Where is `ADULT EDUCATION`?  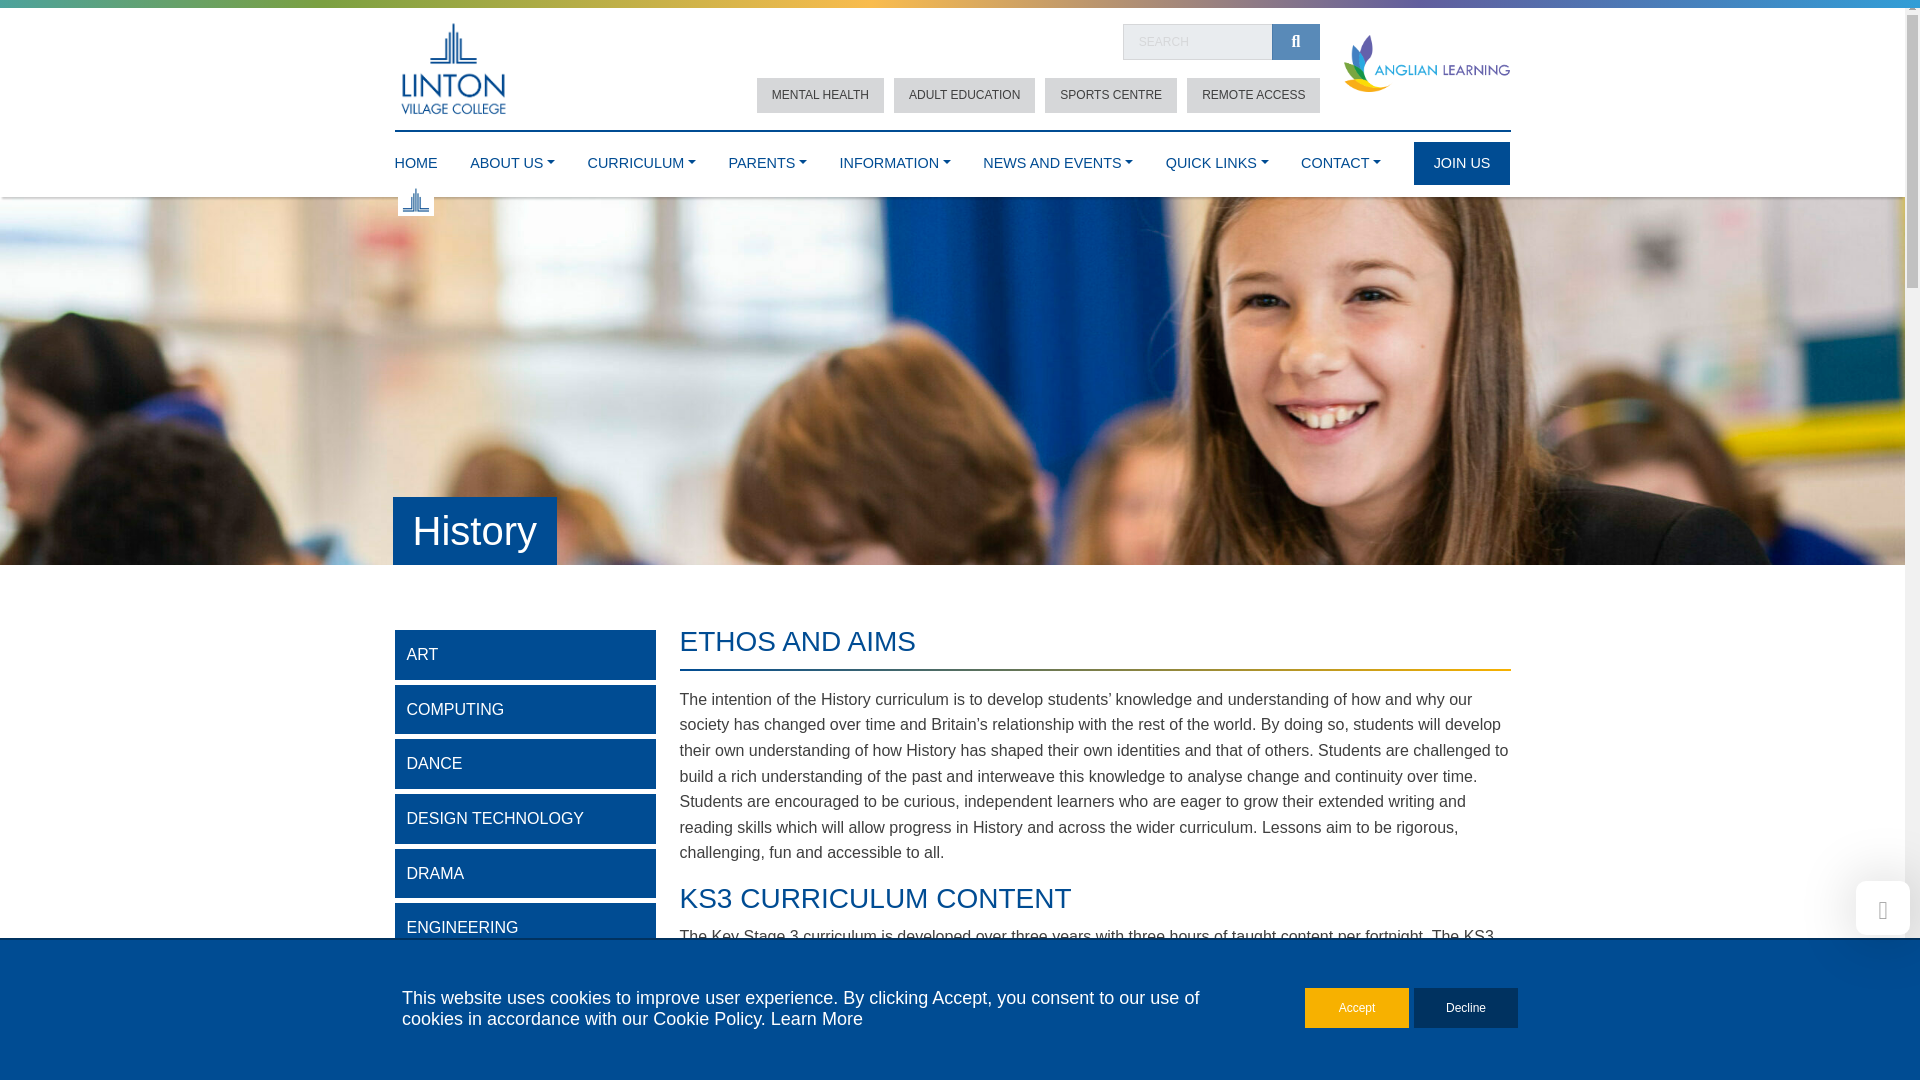
ADULT EDUCATION is located at coordinates (964, 95).